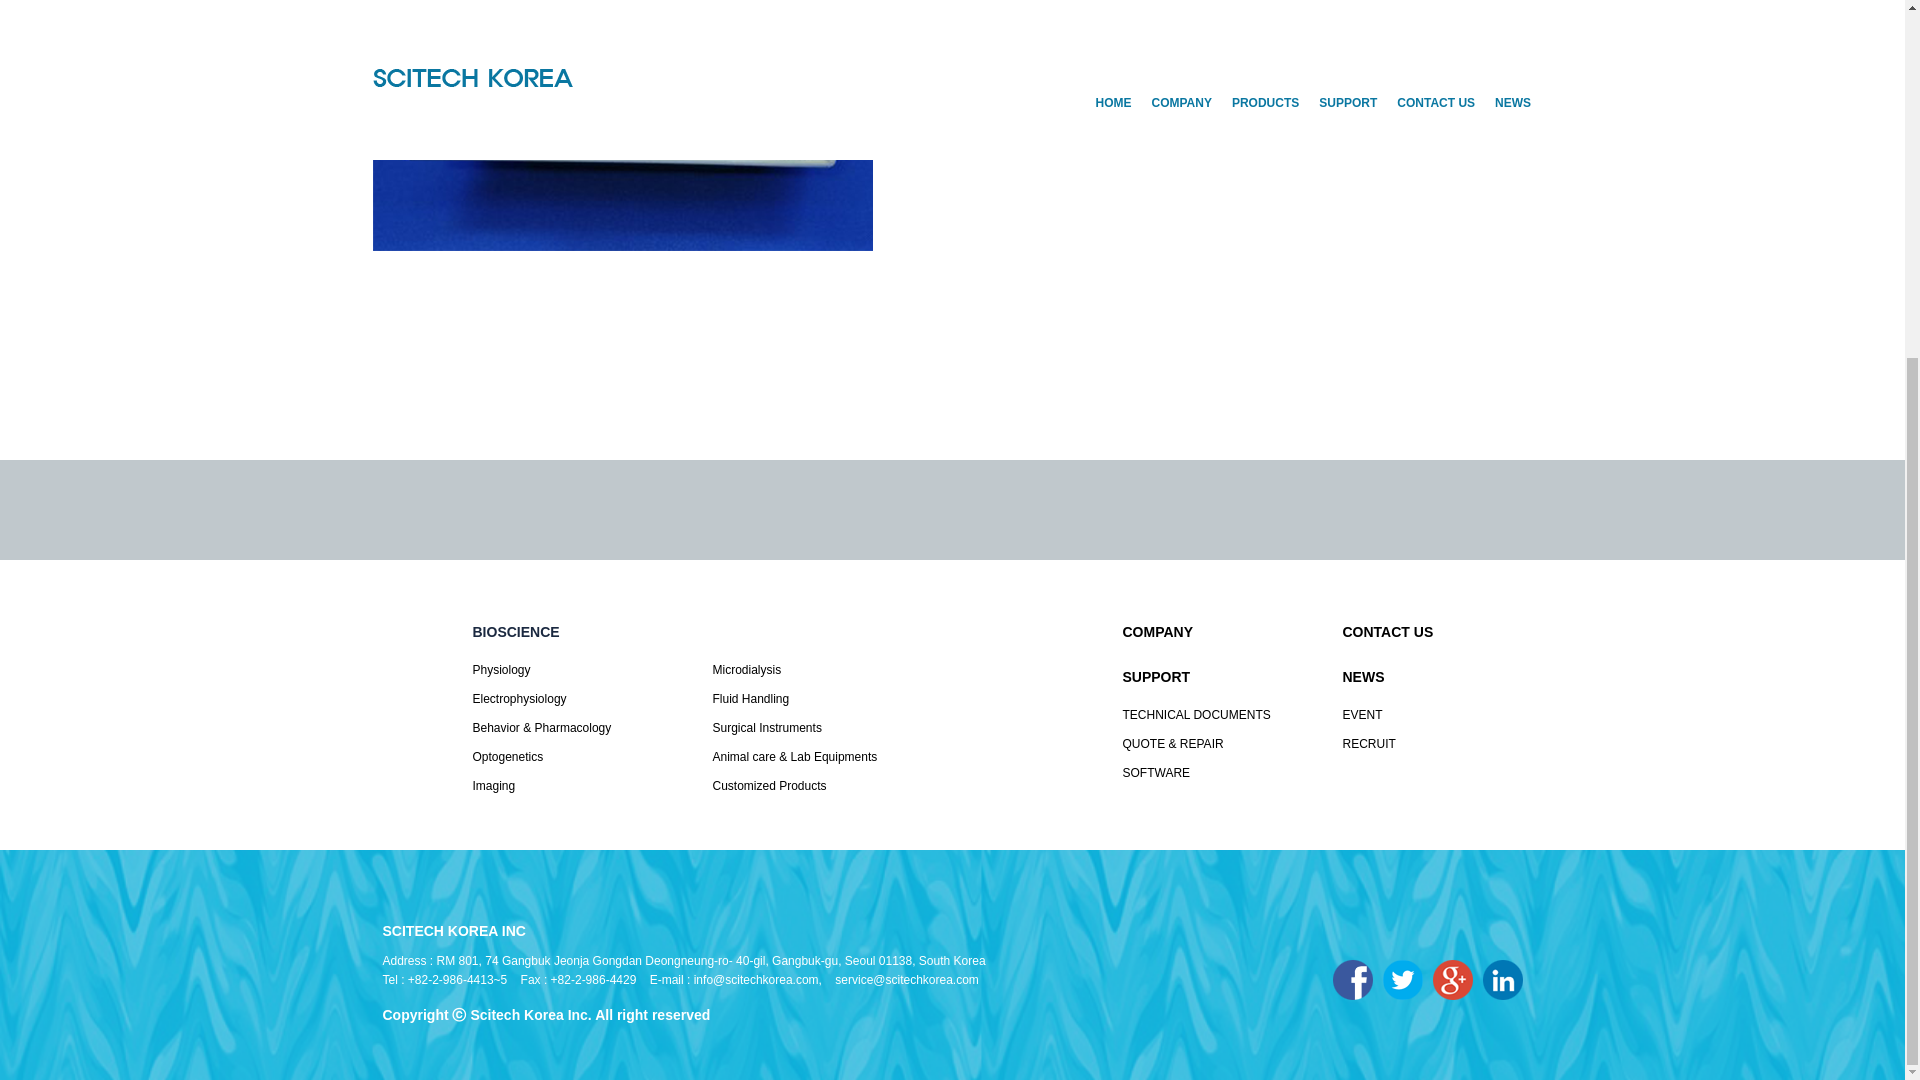 The width and height of the screenshot is (1920, 1080). Describe the element at coordinates (574, 756) in the screenshot. I see `Optogenetics` at that location.